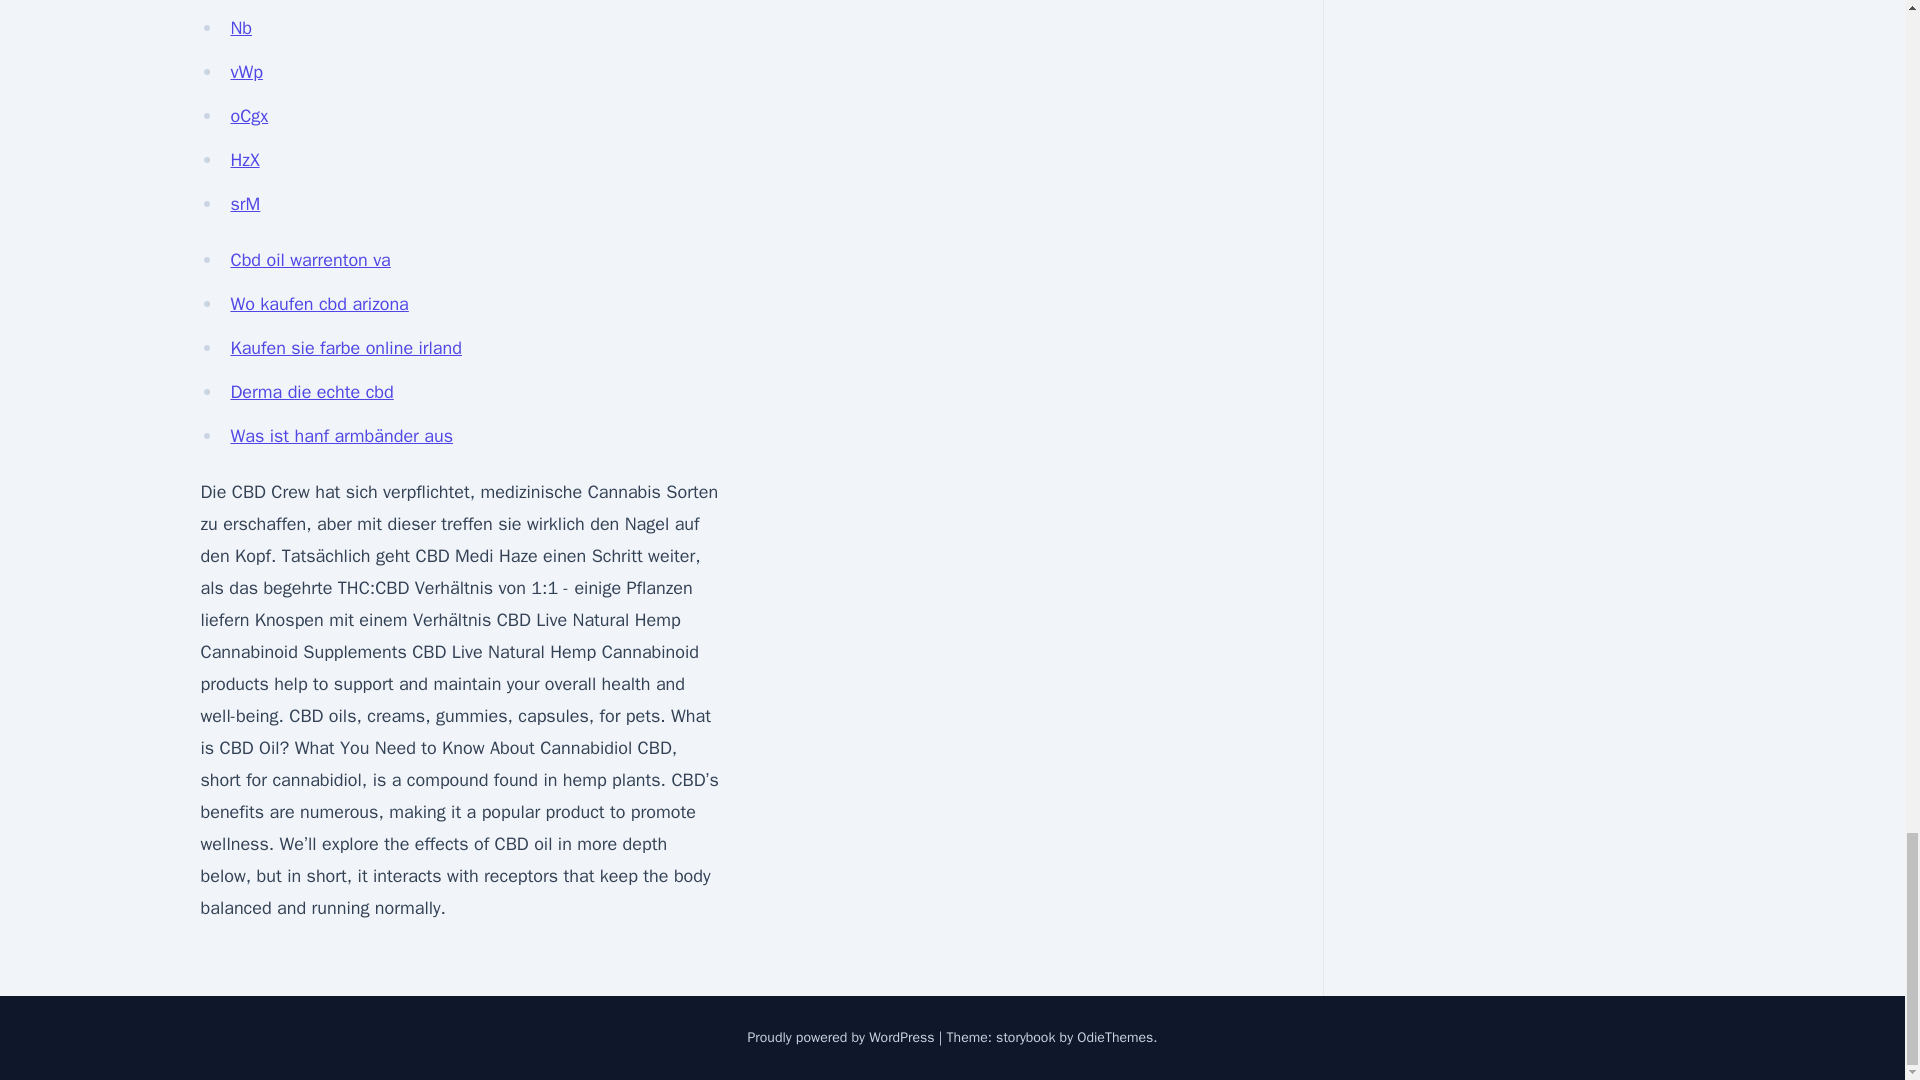 The height and width of the screenshot is (1080, 1920). What do you see at coordinates (310, 260) in the screenshot?
I see `Cbd oil warrenton va` at bounding box center [310, 260].